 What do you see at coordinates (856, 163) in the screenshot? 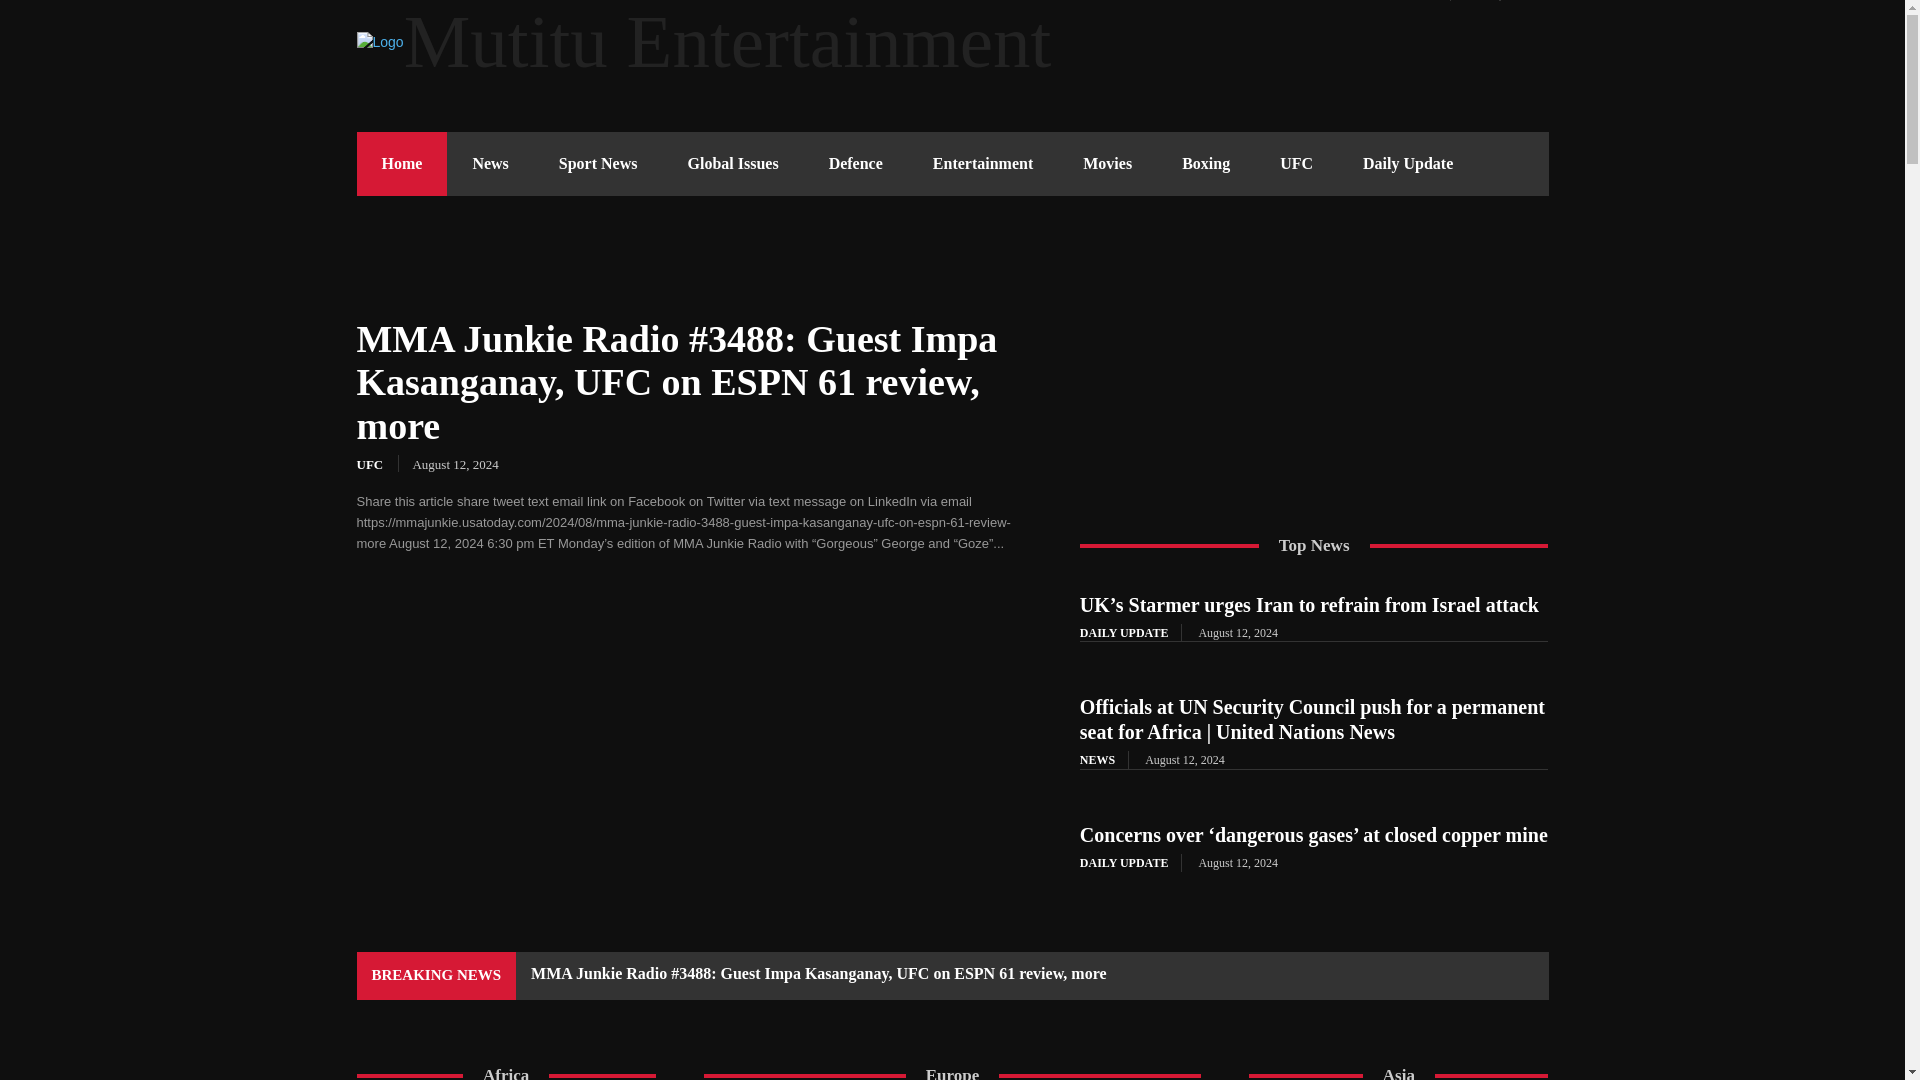
I see `Defence` at bounding box center [856, 163].